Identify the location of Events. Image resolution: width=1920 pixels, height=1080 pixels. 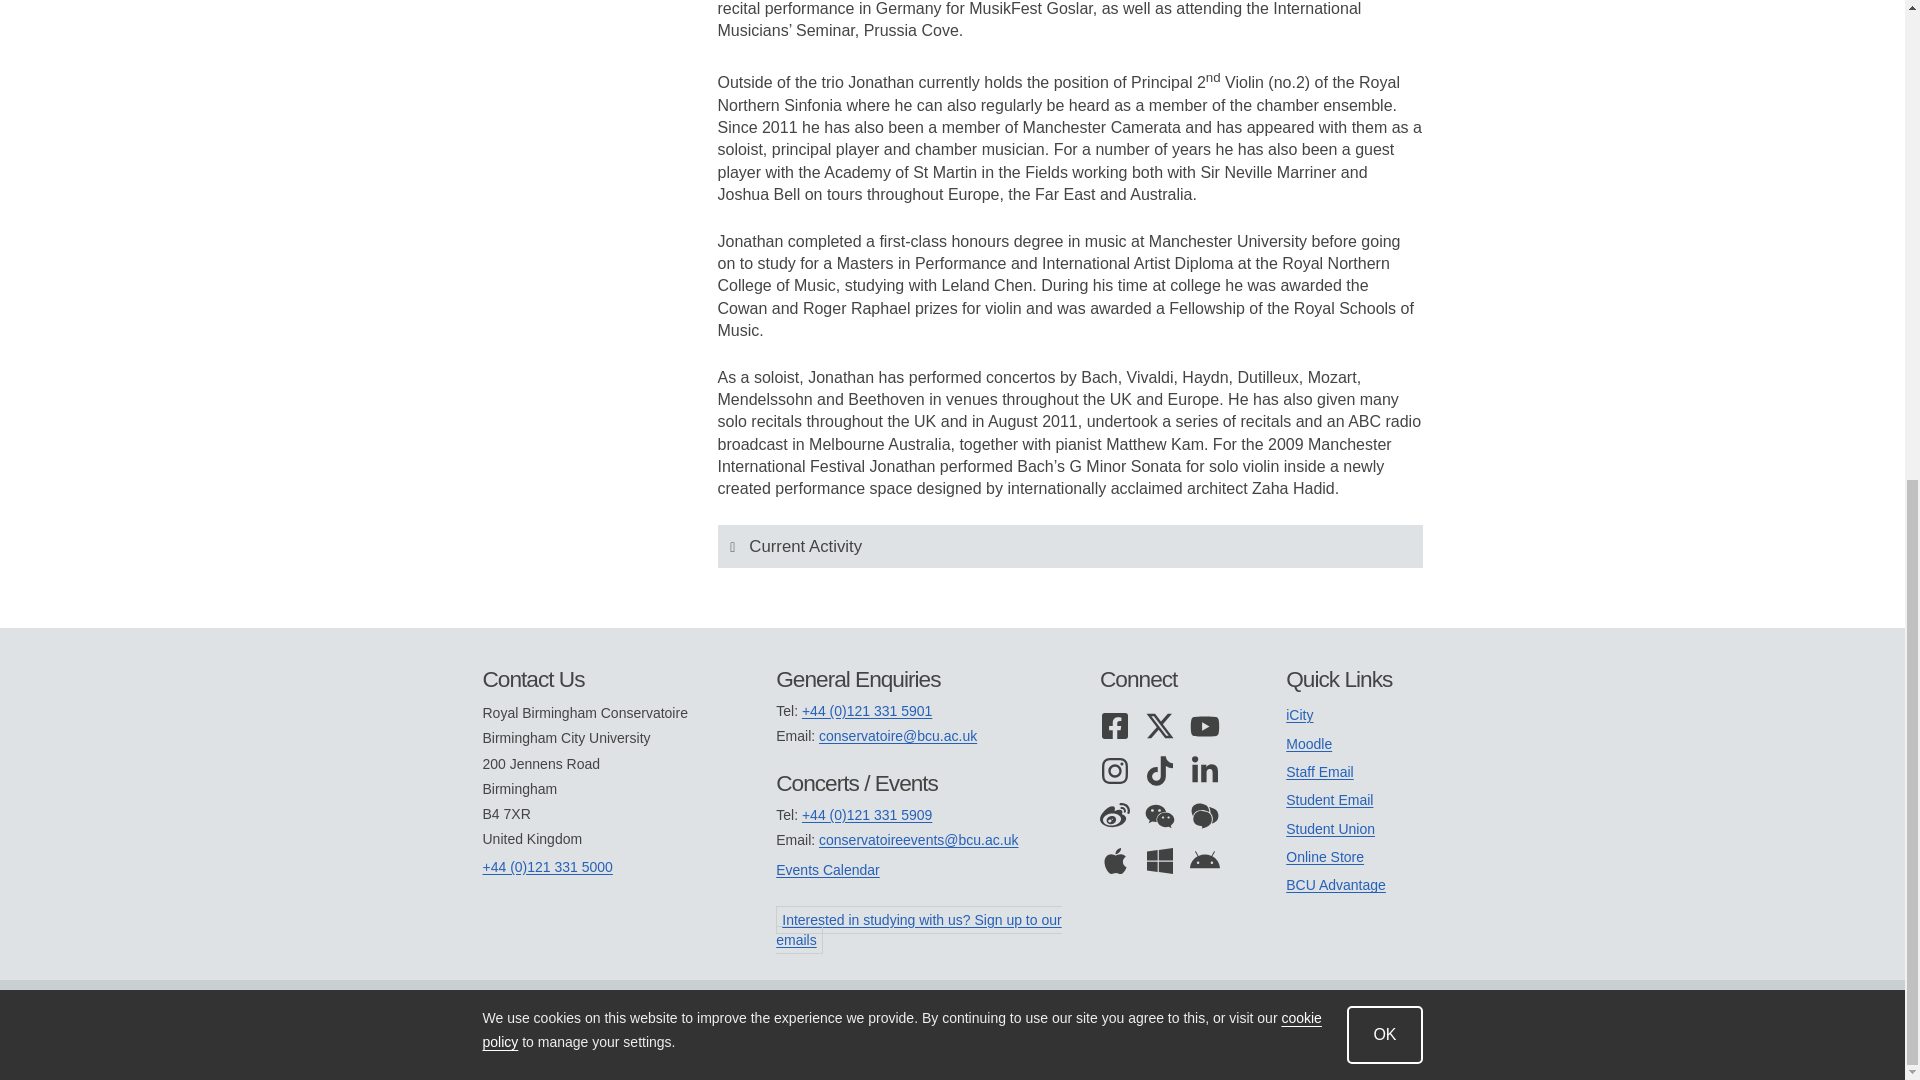
(922, 783).